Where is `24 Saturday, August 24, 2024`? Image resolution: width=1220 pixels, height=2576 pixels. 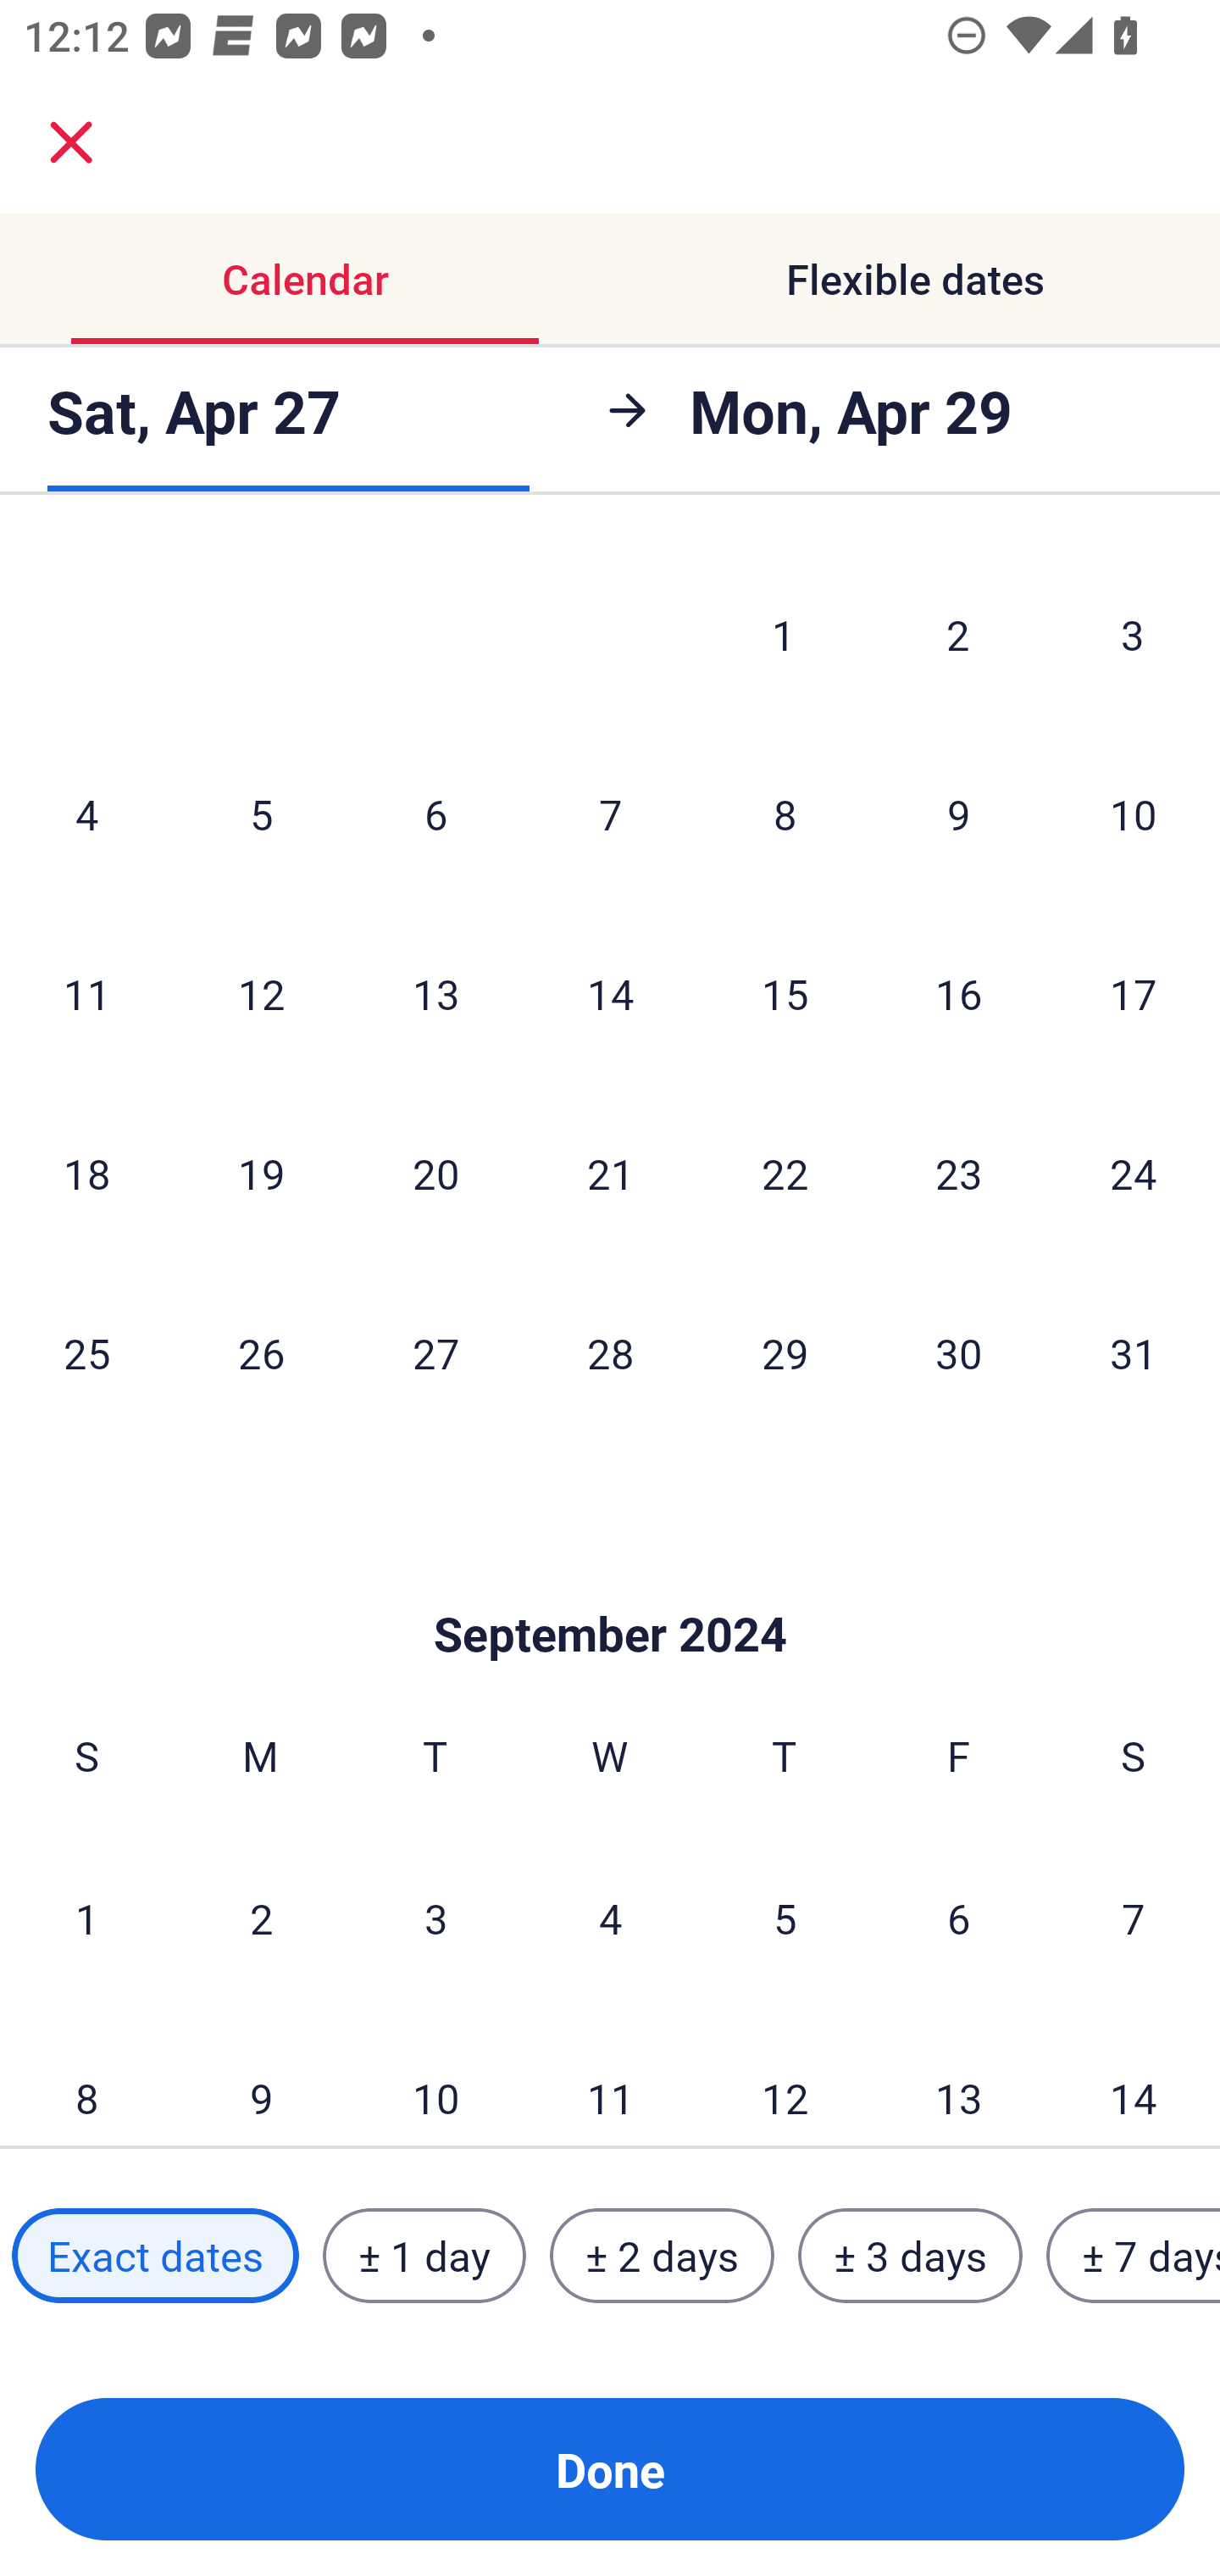 24 Saturday, August 24, 2024 is located at coordinates (1134, 1173).